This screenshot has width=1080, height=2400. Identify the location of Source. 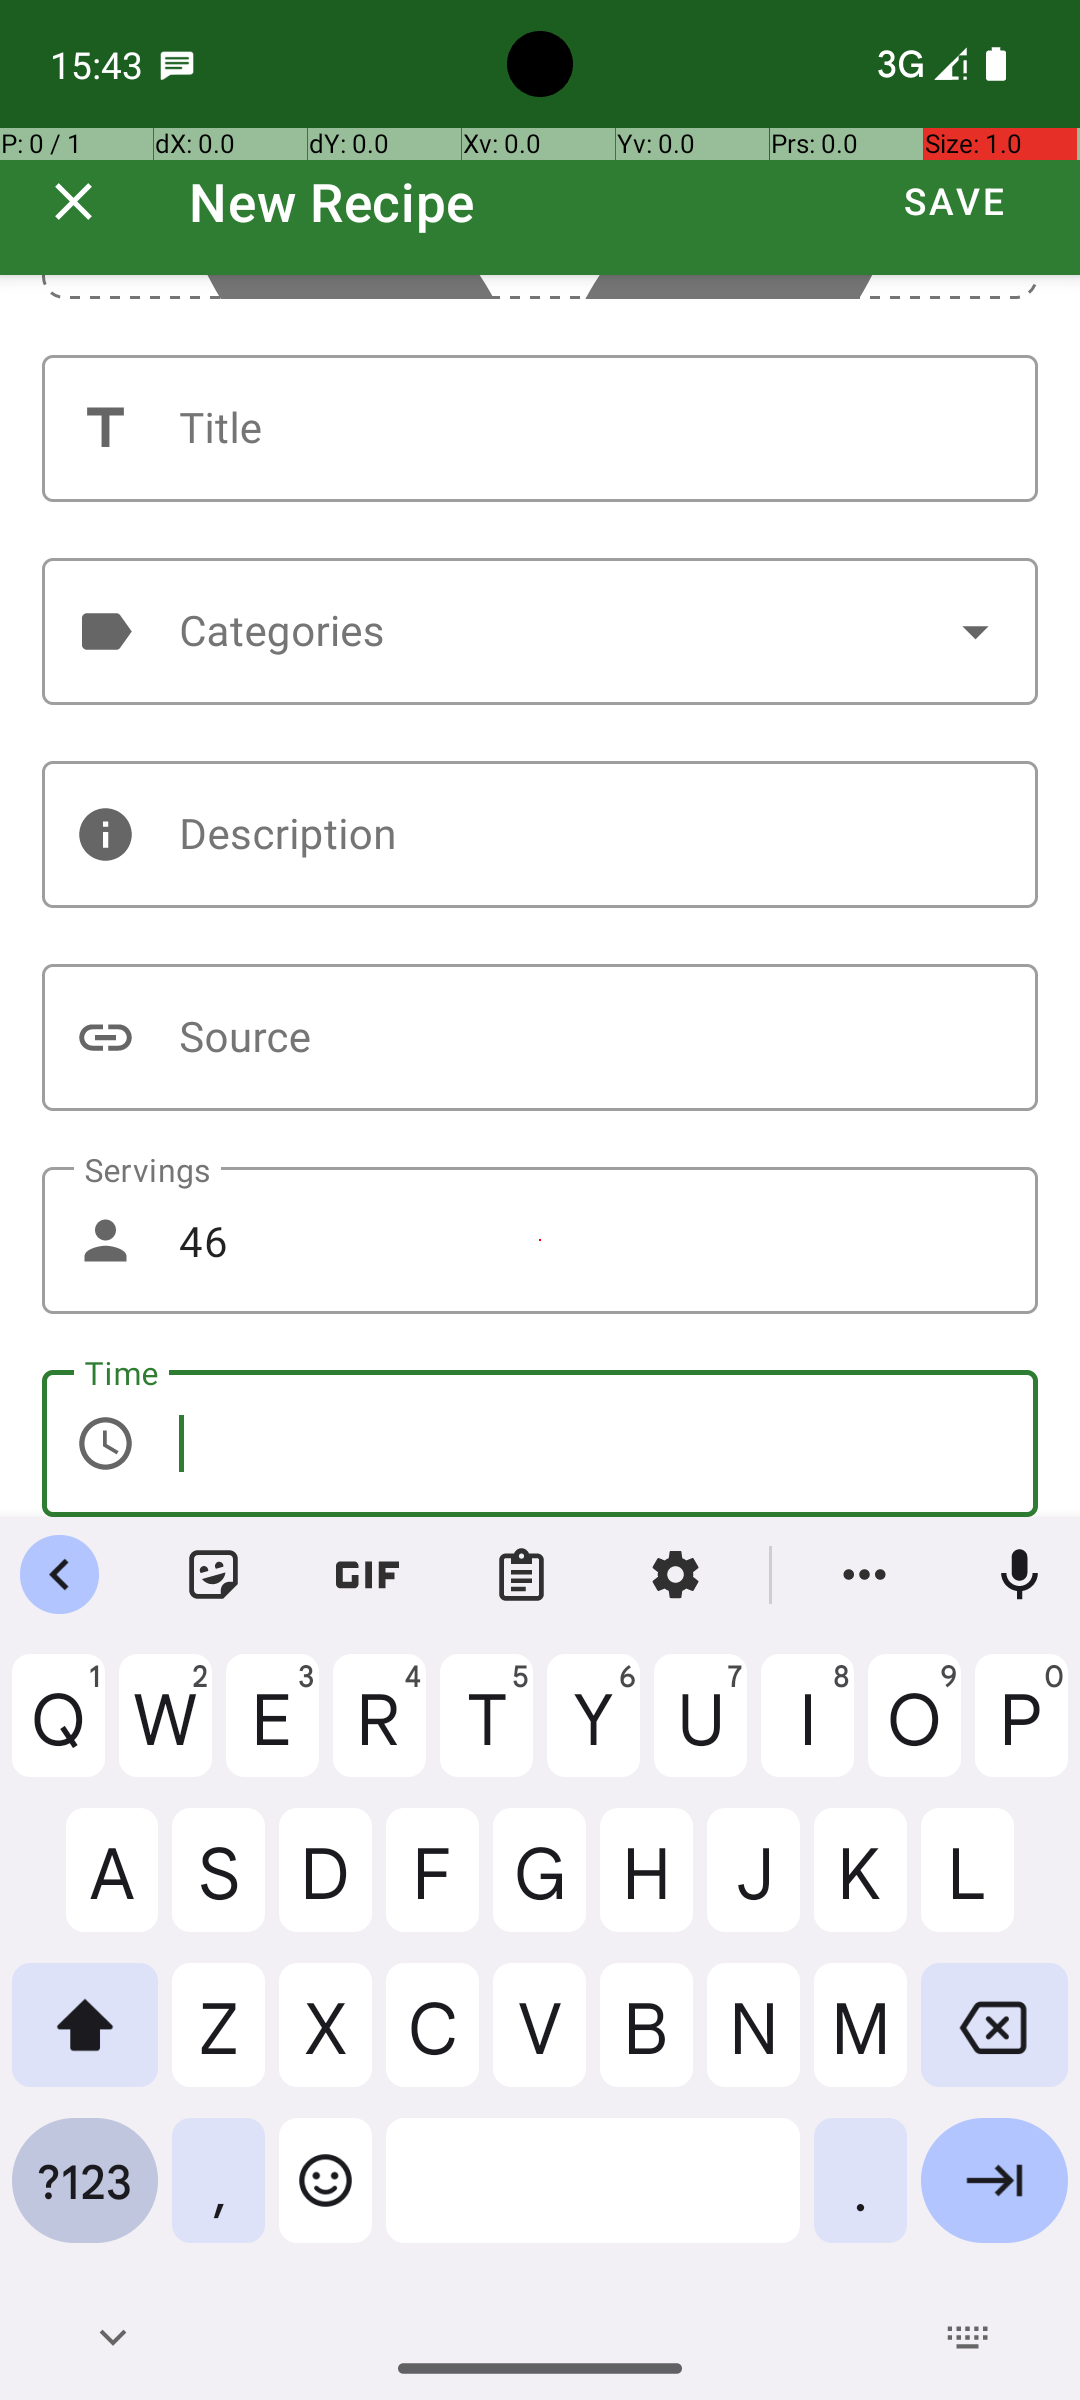
(540, 1038).